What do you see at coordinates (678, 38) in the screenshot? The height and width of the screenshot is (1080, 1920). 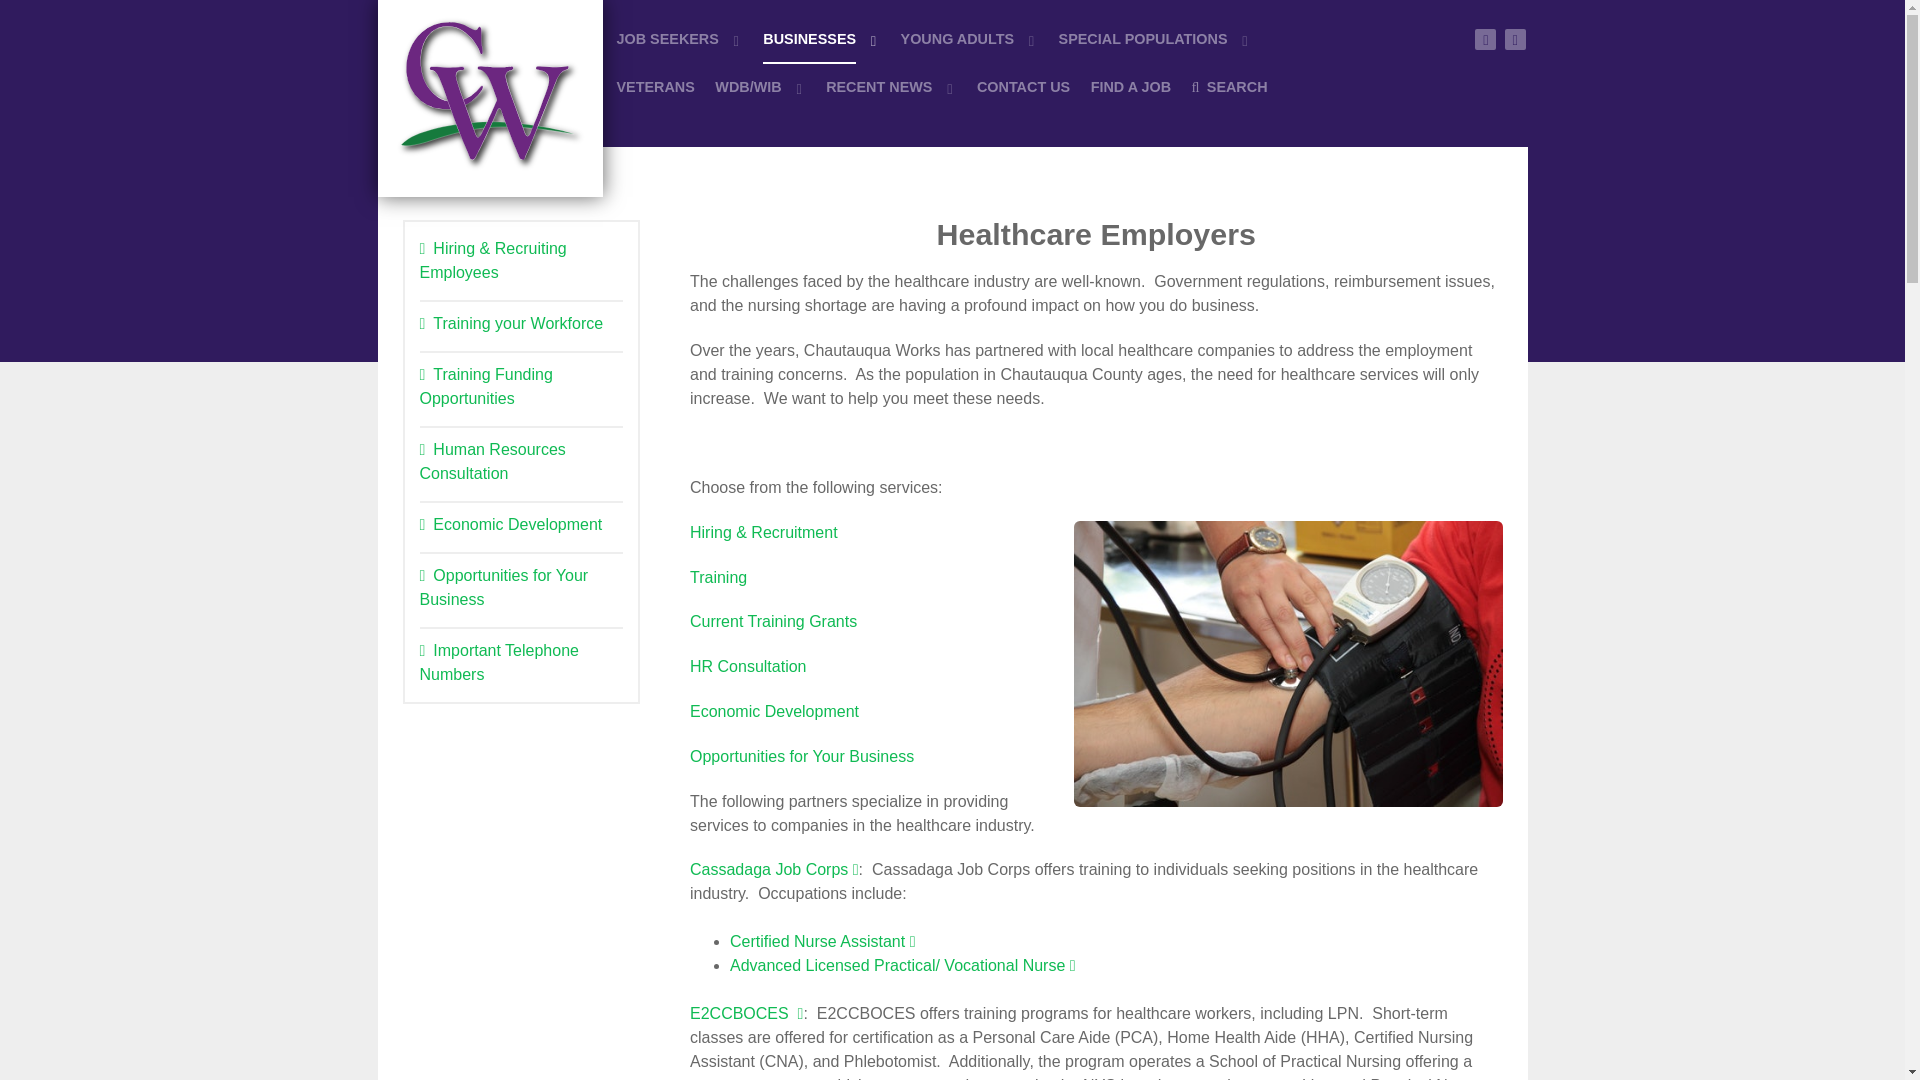 I see `JOB SEEKERS` at bounding box center [678, 38].